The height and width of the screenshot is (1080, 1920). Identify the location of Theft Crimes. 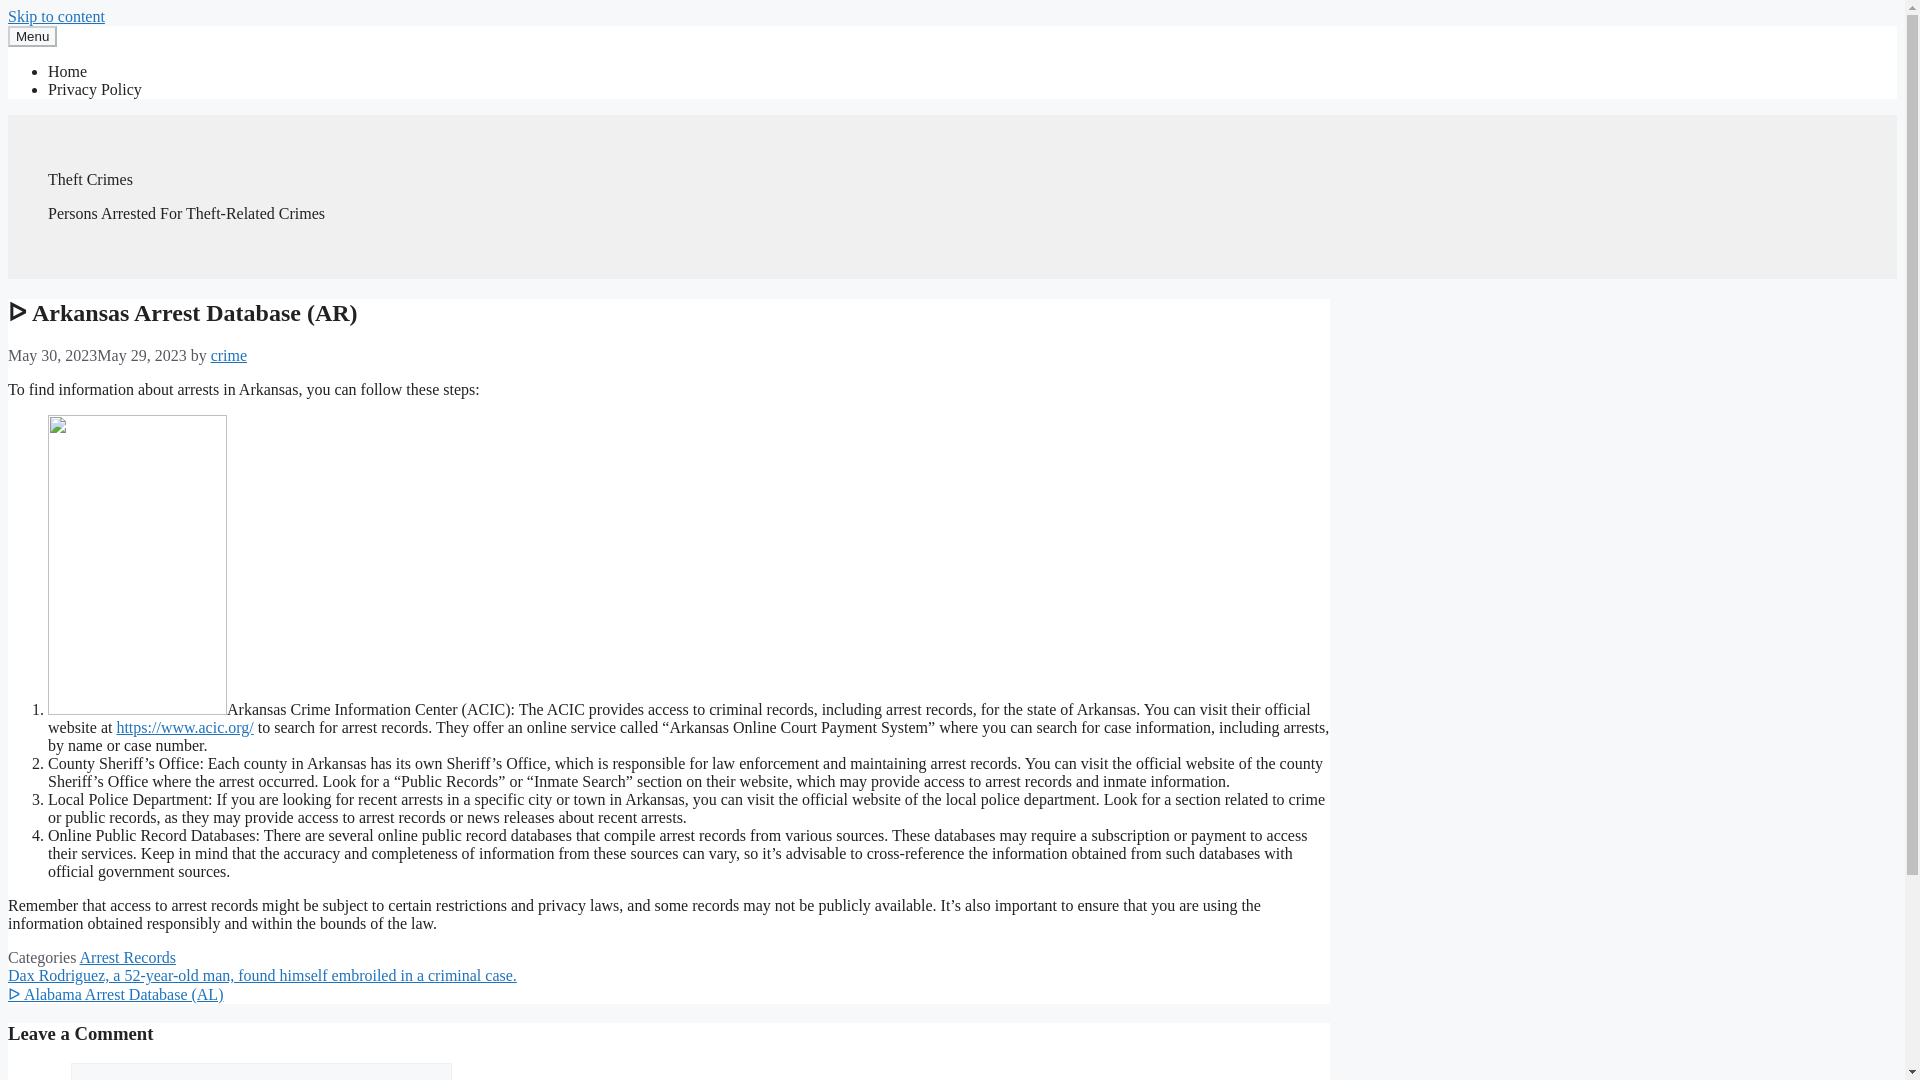
(90, 178).